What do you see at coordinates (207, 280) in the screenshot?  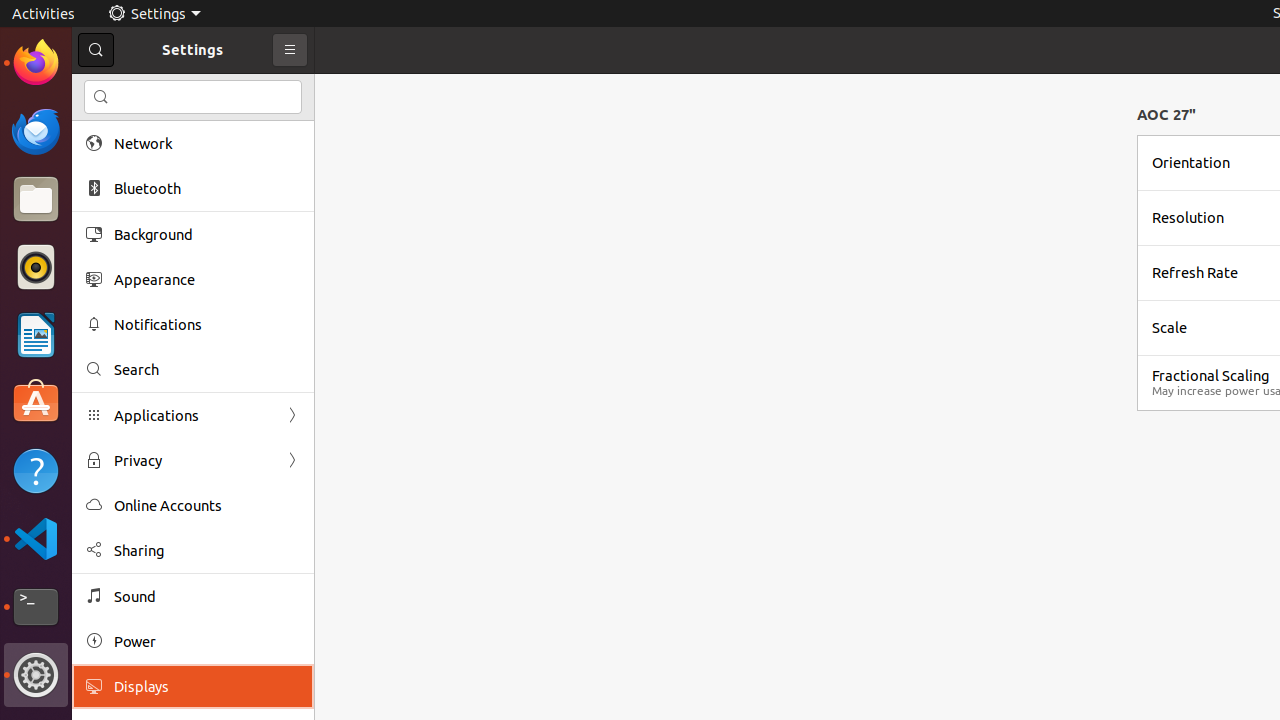 I see `Appearance` at bounding box center [207, 280].